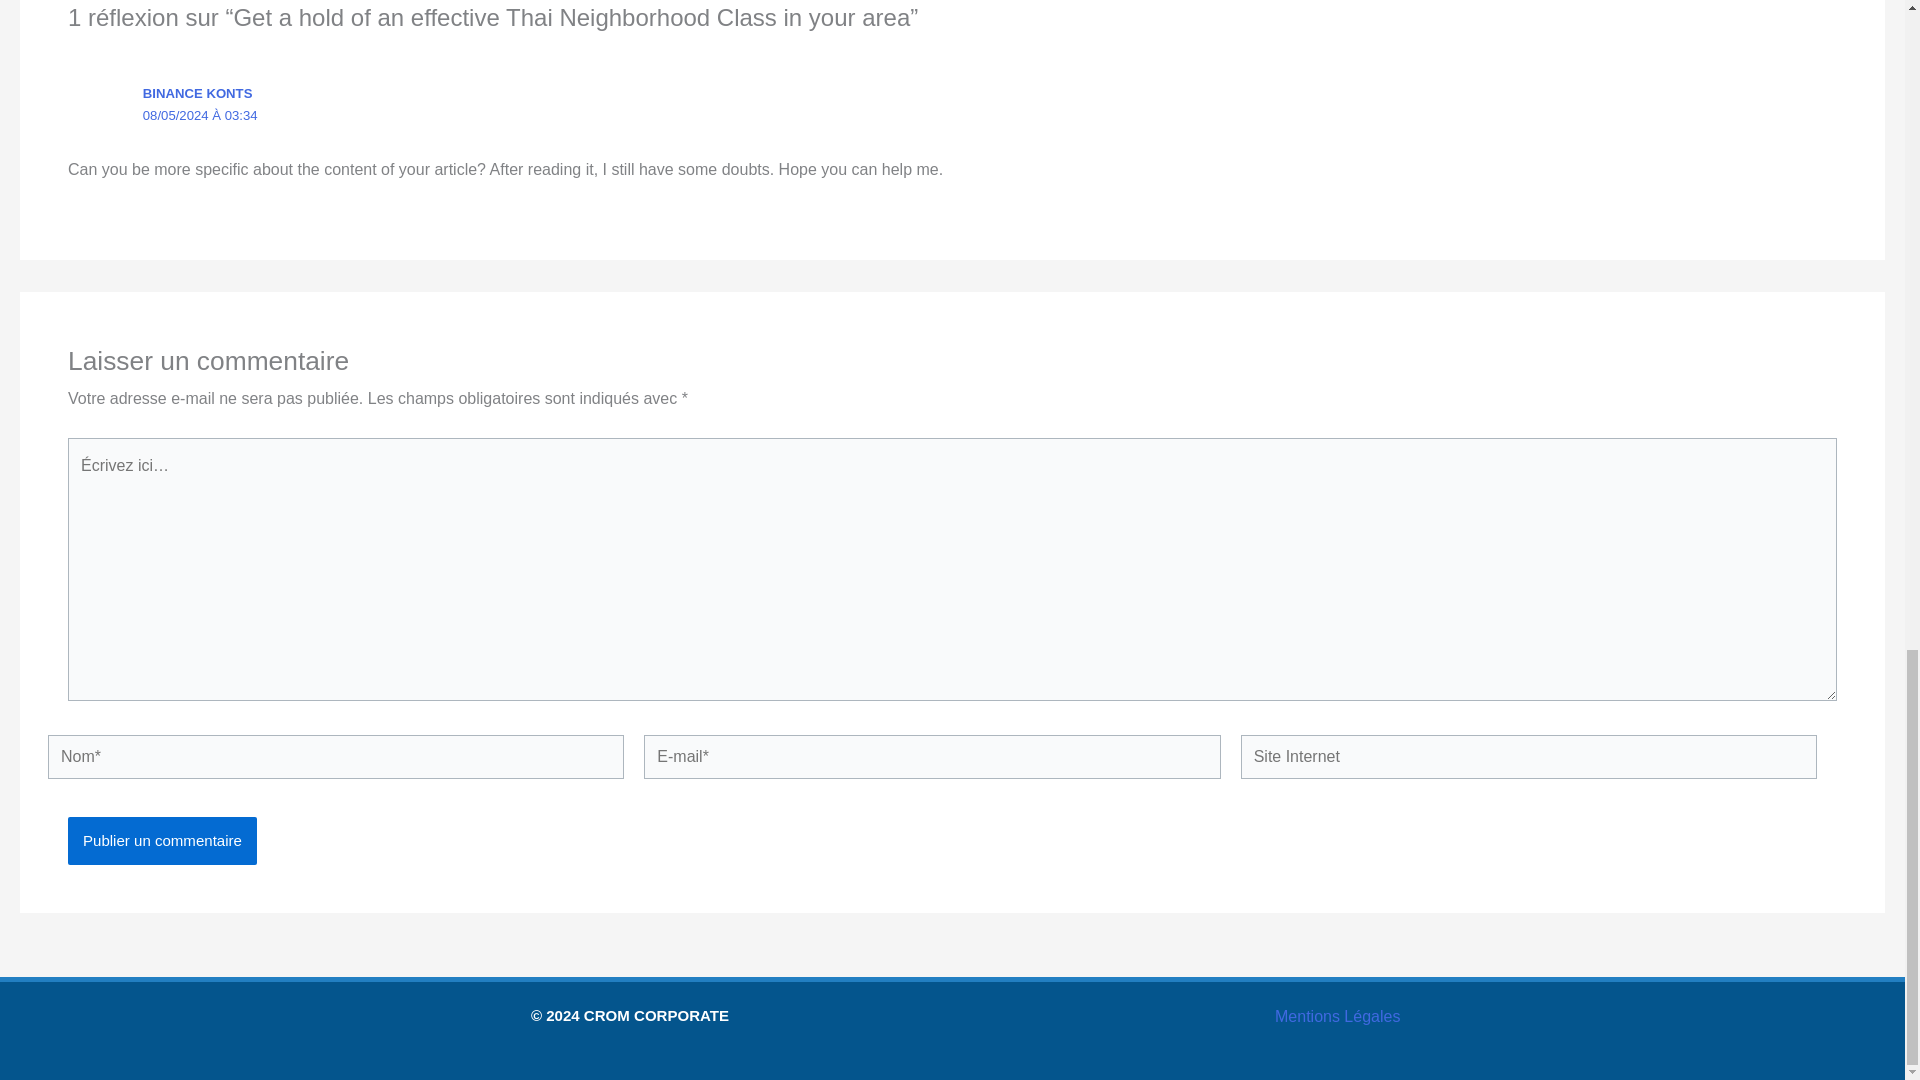 The width and height of the screenshot is (1920, 1080). What do you see at coordinates (162, 840) in the screenshot?
I see `Publier un commentaire` at bounding box center [162, 840].